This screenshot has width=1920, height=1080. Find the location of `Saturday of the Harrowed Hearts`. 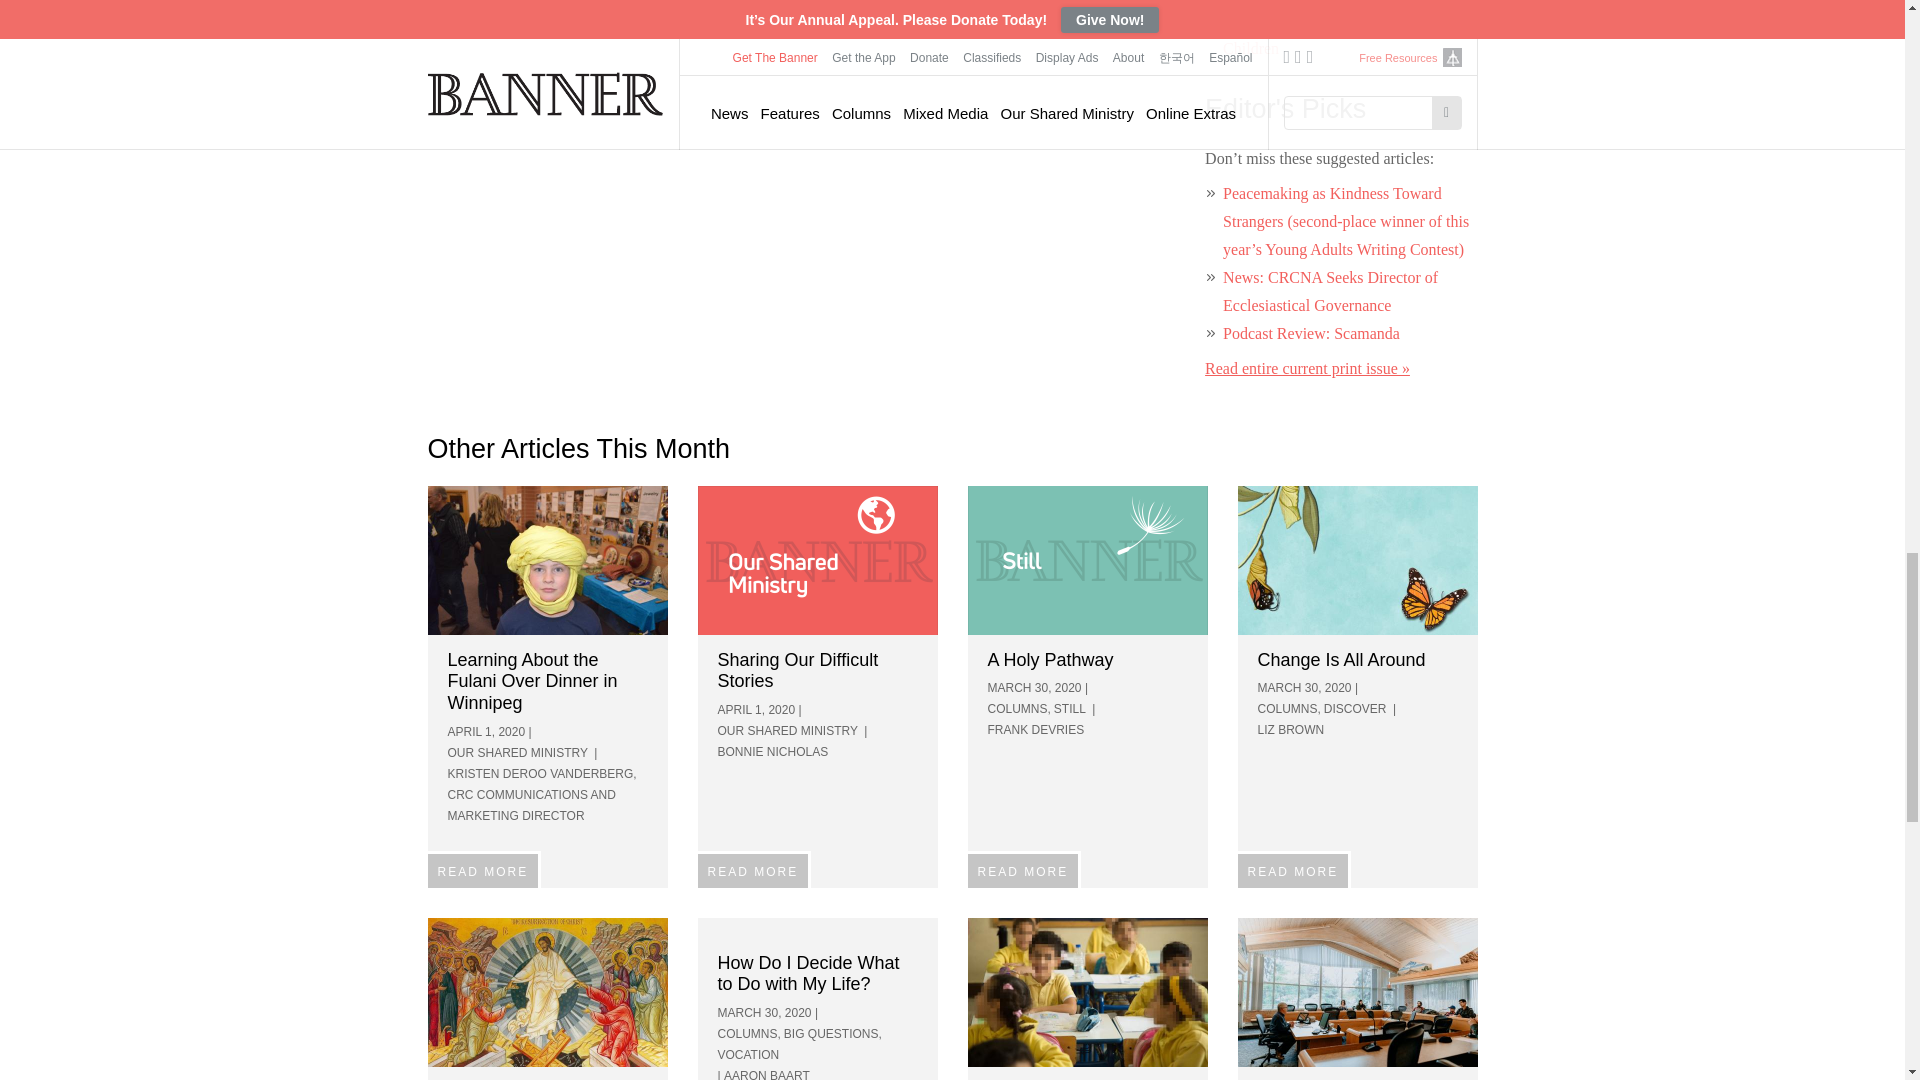

Saturday of the Harrowed Hearts is located at coordinates (548, 992).